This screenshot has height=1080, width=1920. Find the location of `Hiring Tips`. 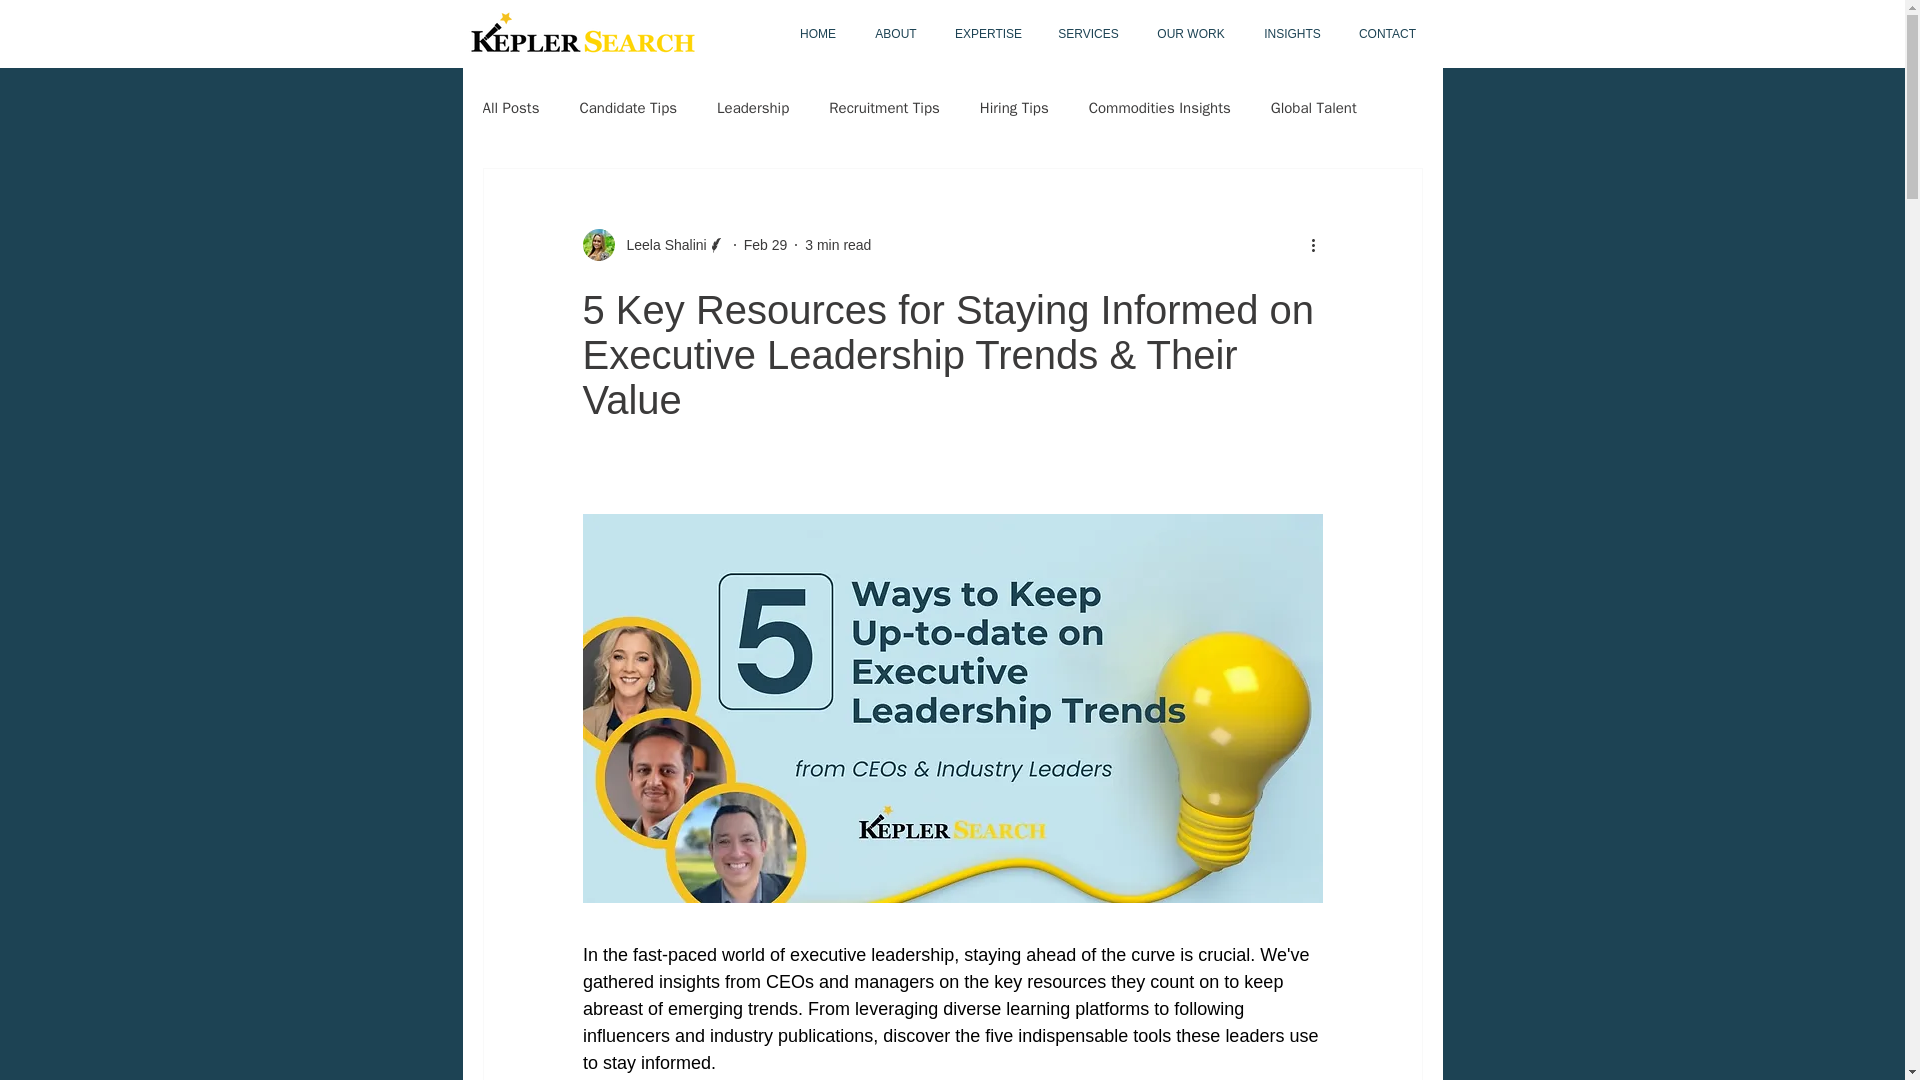

Hiring Tips is located at coordinates (1014, 107).